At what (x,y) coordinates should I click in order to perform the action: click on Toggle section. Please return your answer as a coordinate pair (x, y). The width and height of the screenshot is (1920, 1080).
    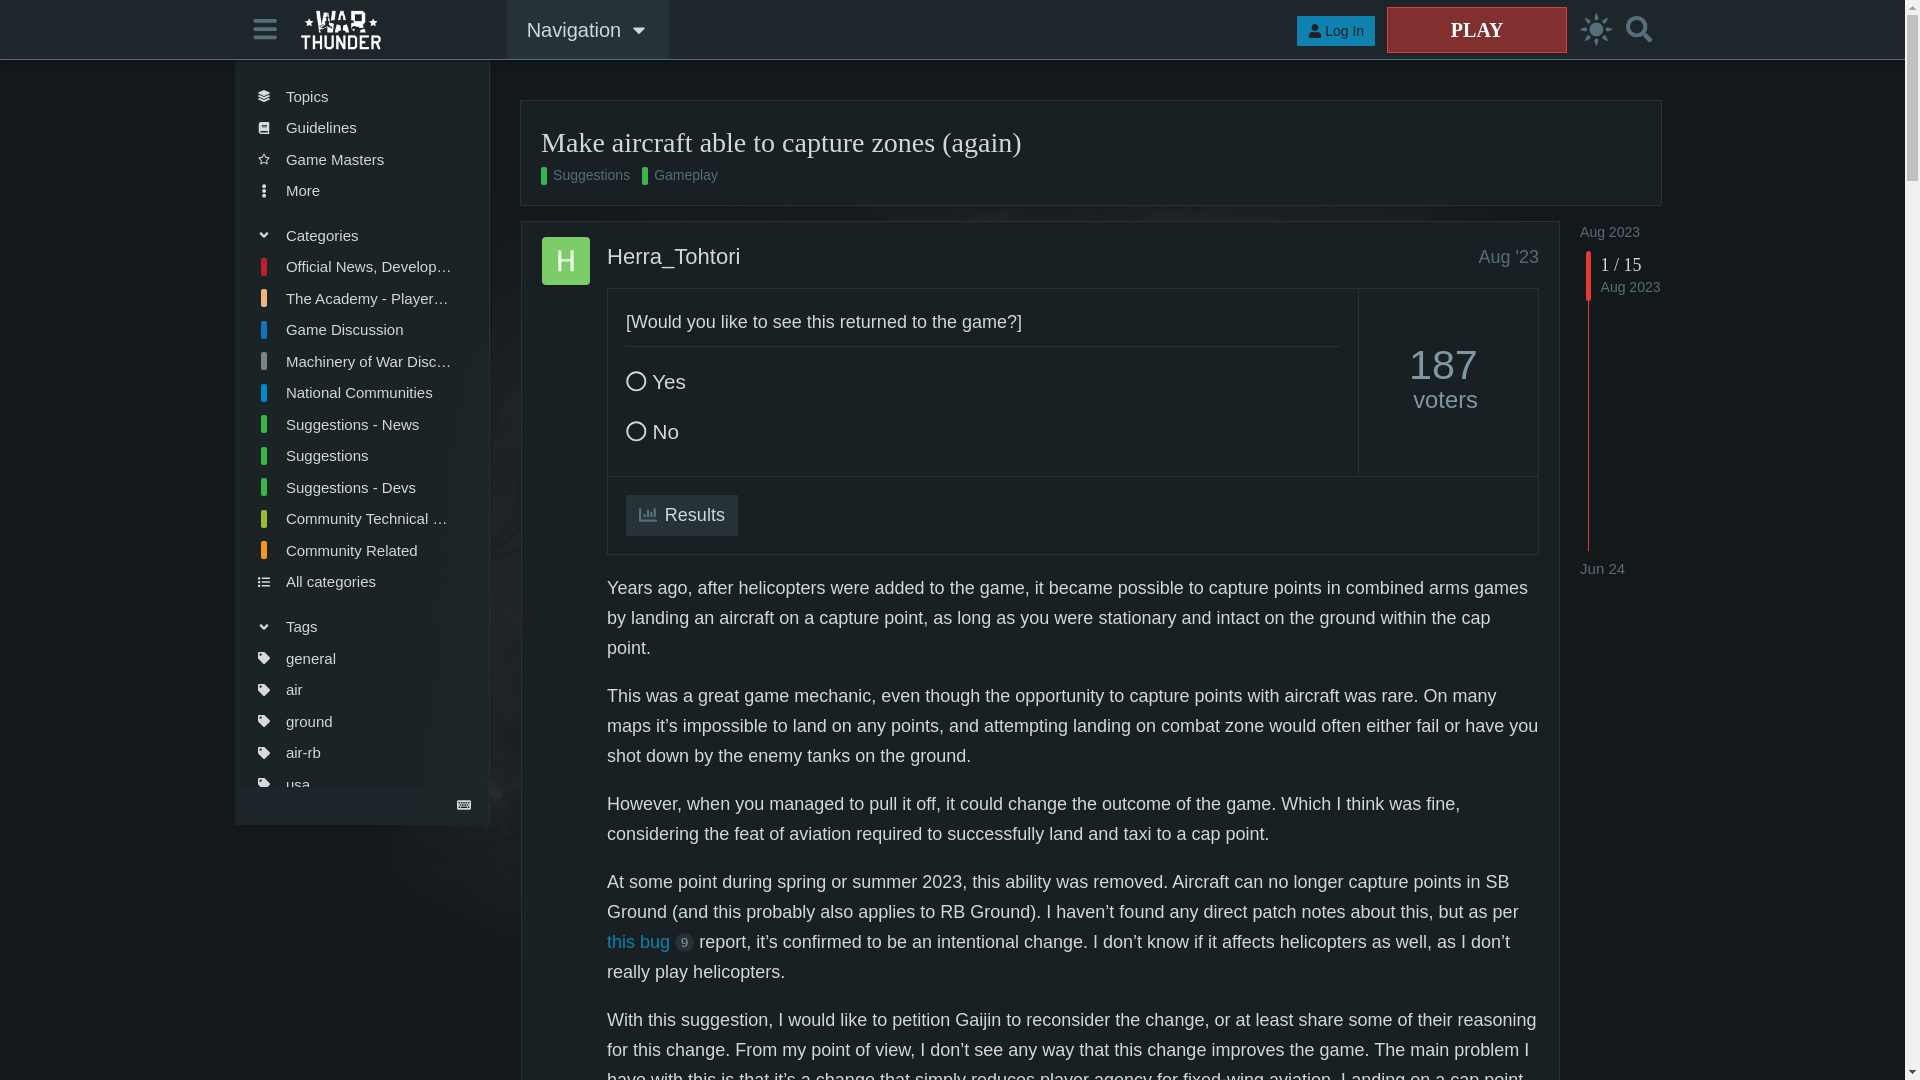
    Looking at the image, I should click on (354, 626).